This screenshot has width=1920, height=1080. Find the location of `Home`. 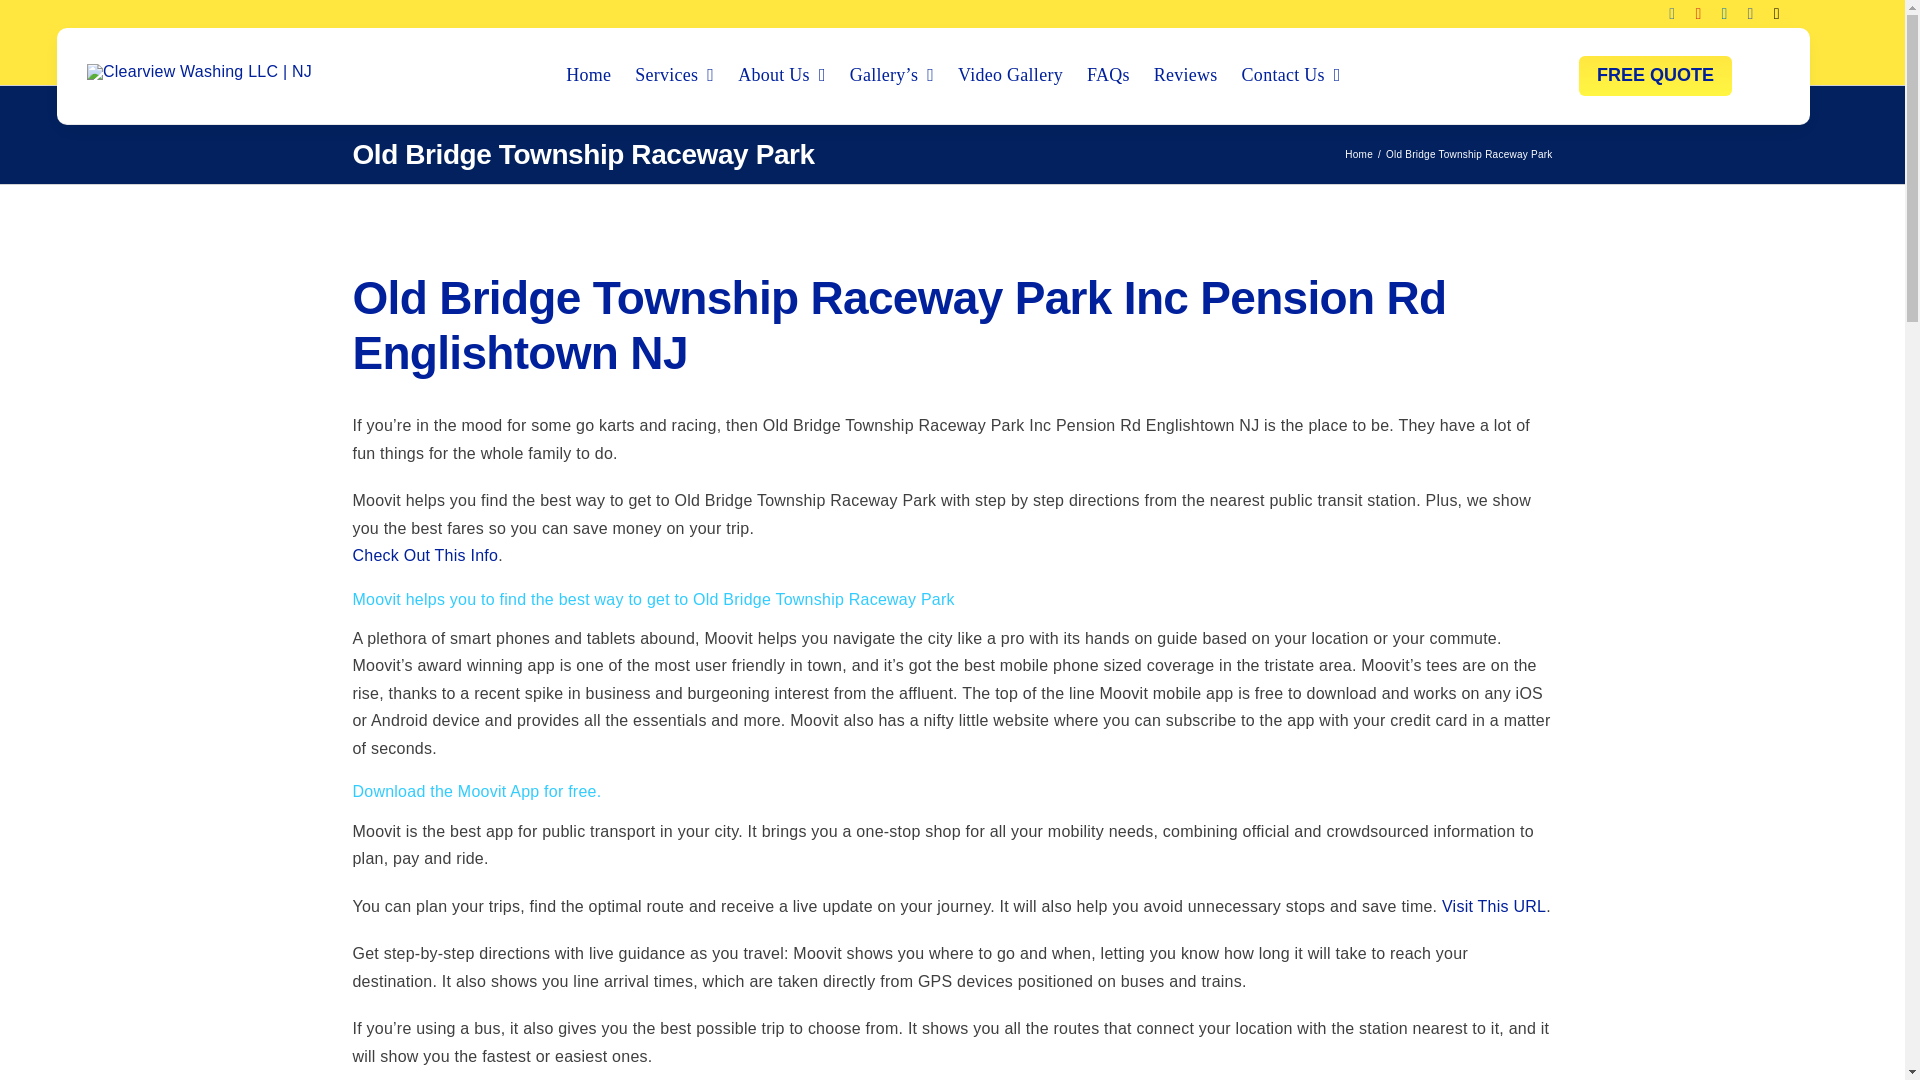

Home is located at coordinates (588, 76).